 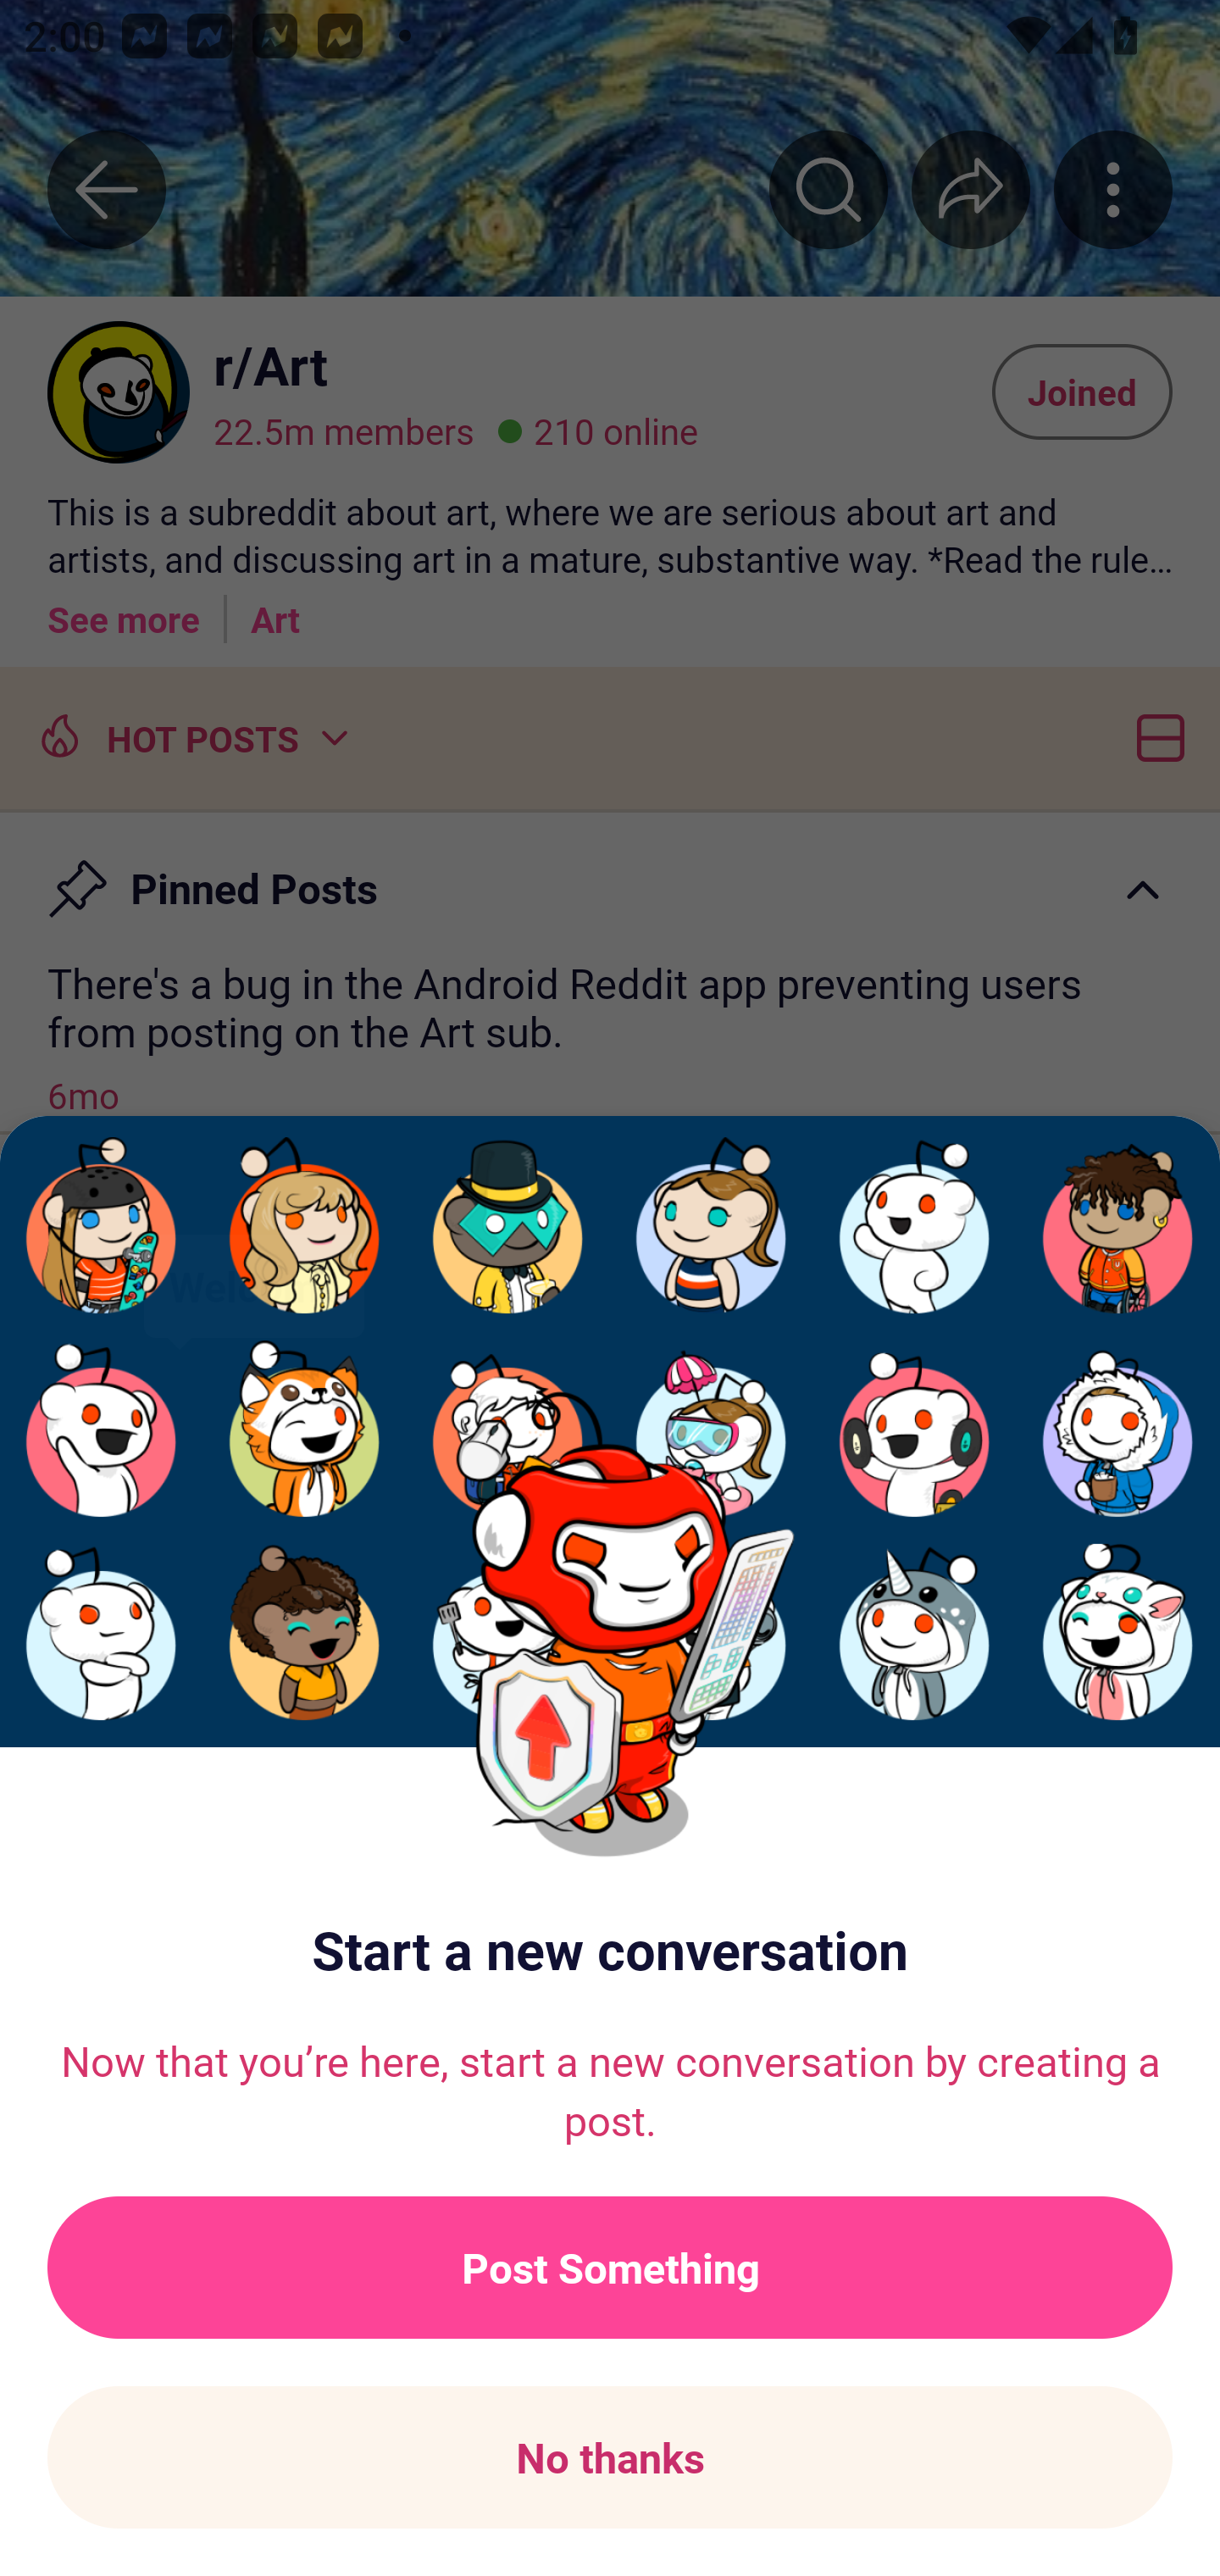 What do you see at coordinates (610, 2457) in the screenshot?
I see `No thanks` at bounding box center [610, 2457].